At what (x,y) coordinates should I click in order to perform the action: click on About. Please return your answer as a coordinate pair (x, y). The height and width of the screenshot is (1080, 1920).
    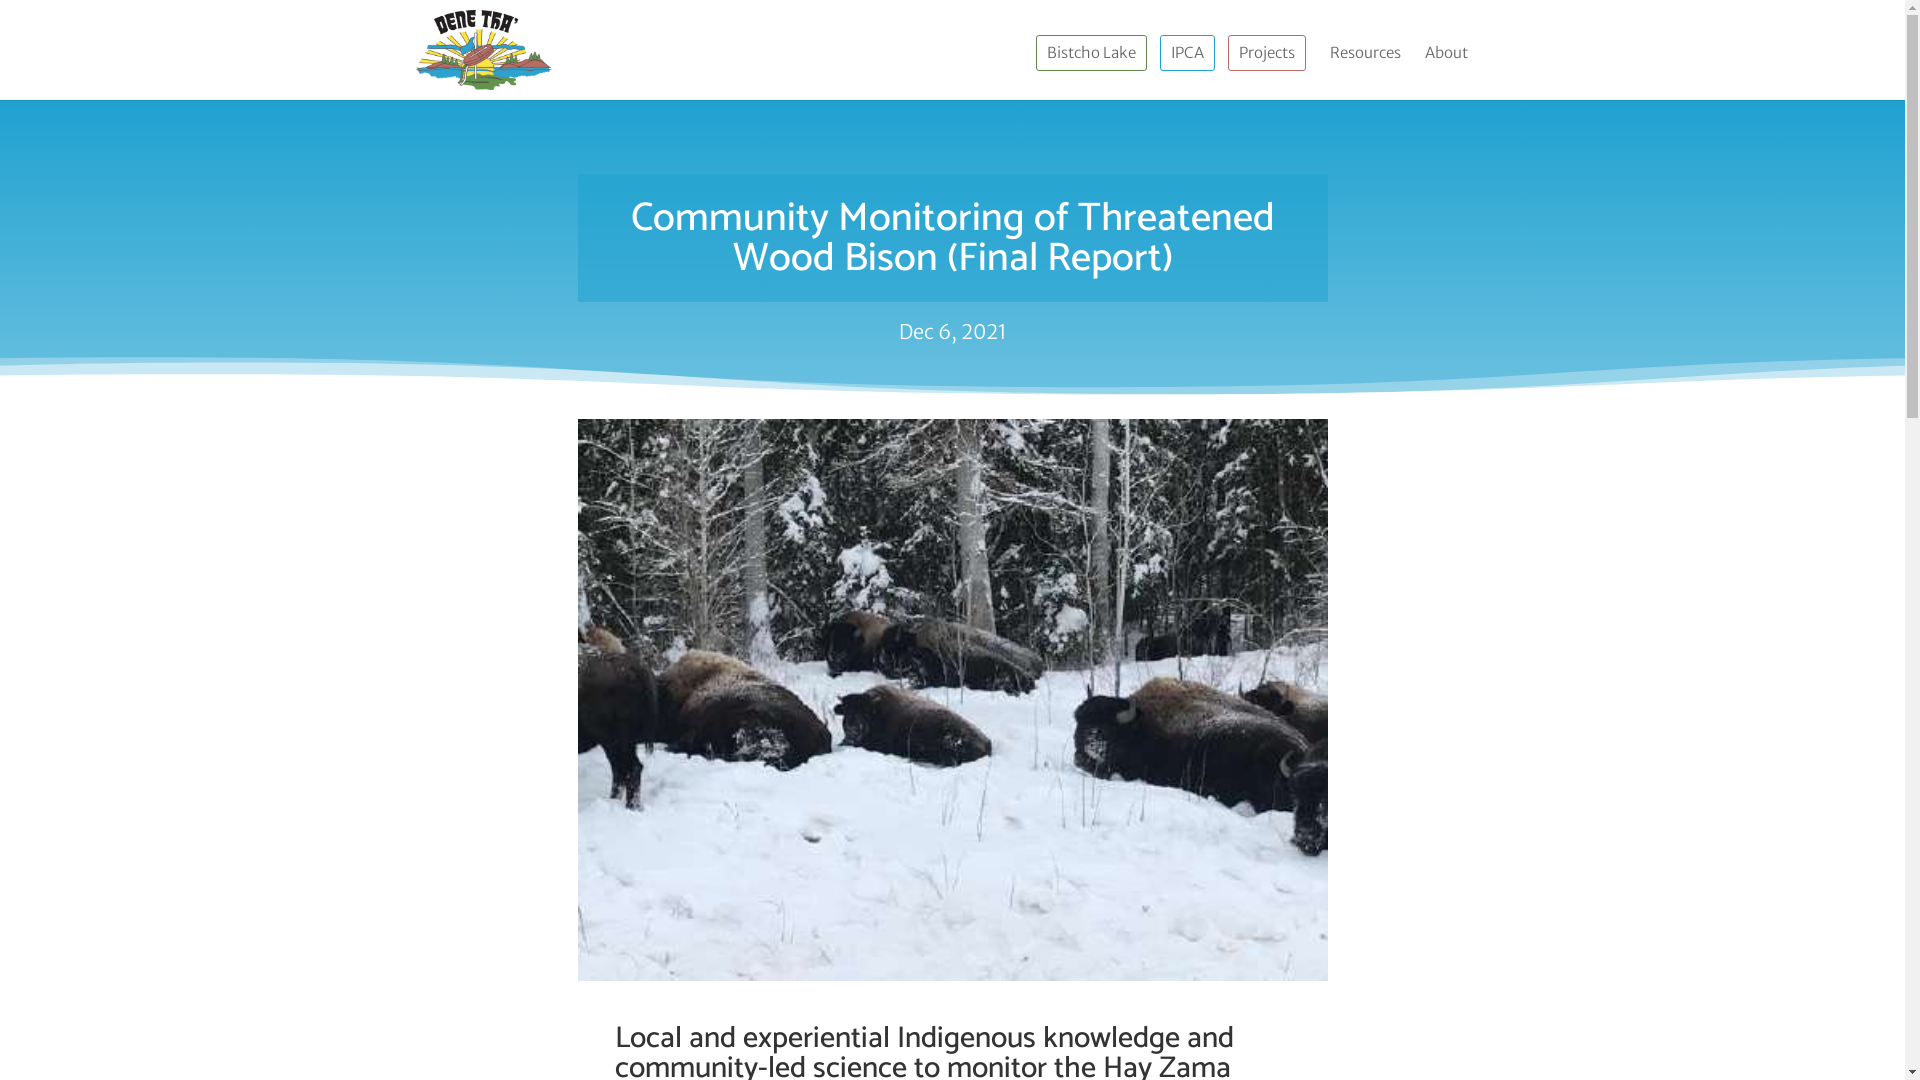
    Looking at the image, I should click on (1456, 73).